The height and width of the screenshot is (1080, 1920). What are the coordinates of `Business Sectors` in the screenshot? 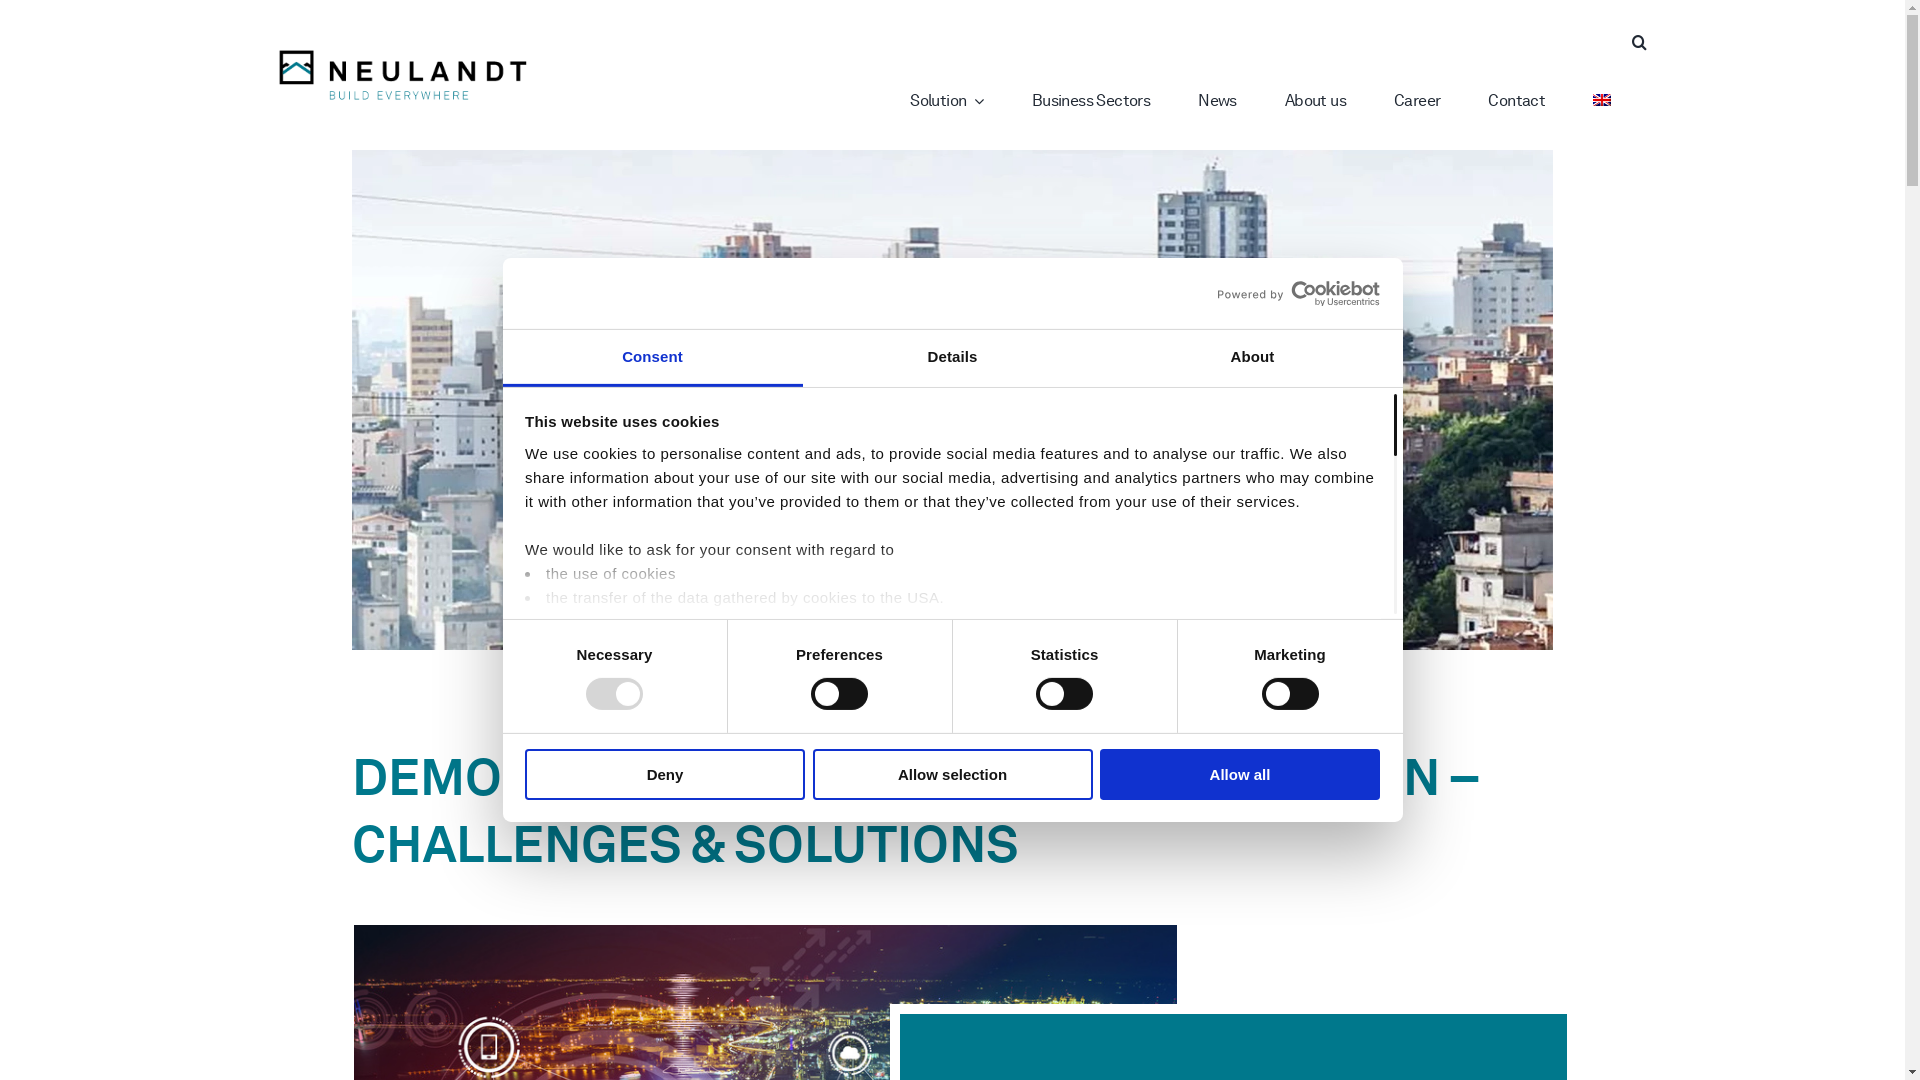 It's located at (1115, 101).